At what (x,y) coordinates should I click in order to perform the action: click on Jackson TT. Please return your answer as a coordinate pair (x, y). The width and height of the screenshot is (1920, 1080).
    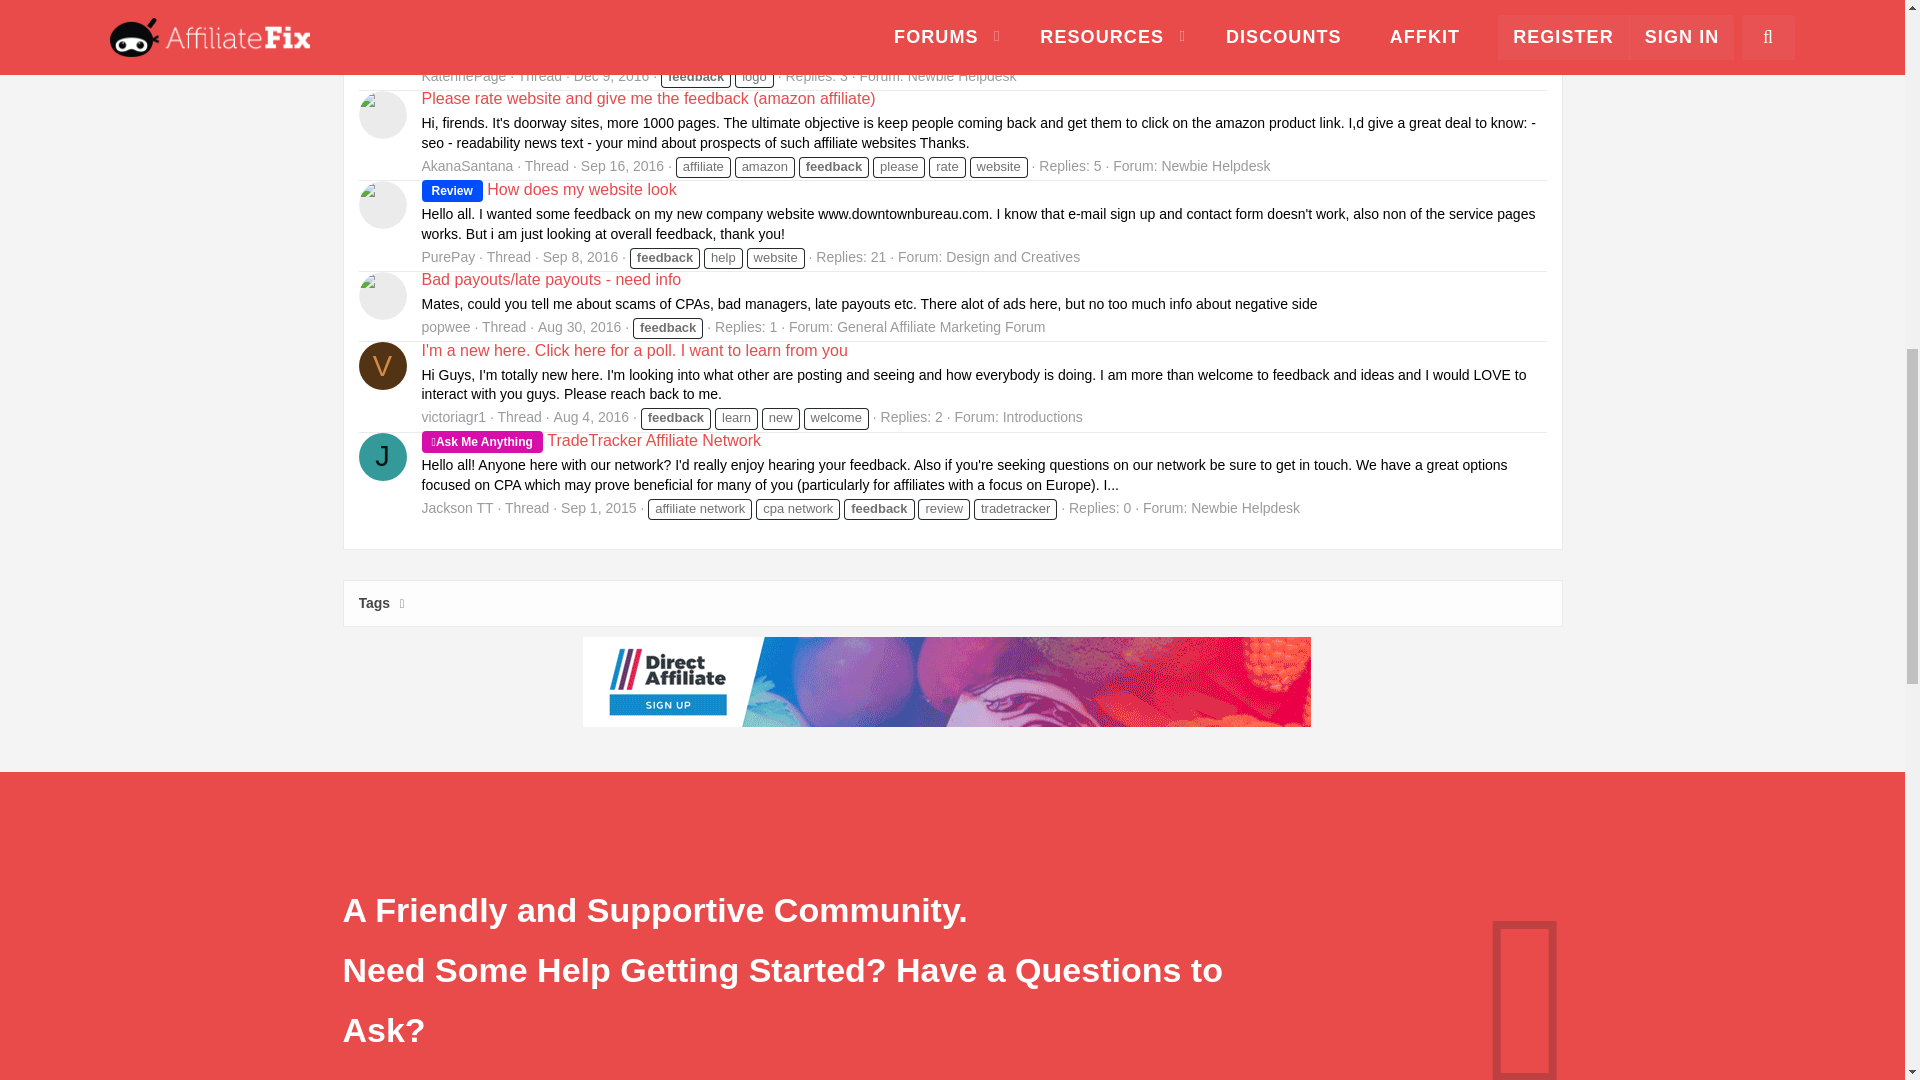
    Looking at the image, I should click on (381, 456).